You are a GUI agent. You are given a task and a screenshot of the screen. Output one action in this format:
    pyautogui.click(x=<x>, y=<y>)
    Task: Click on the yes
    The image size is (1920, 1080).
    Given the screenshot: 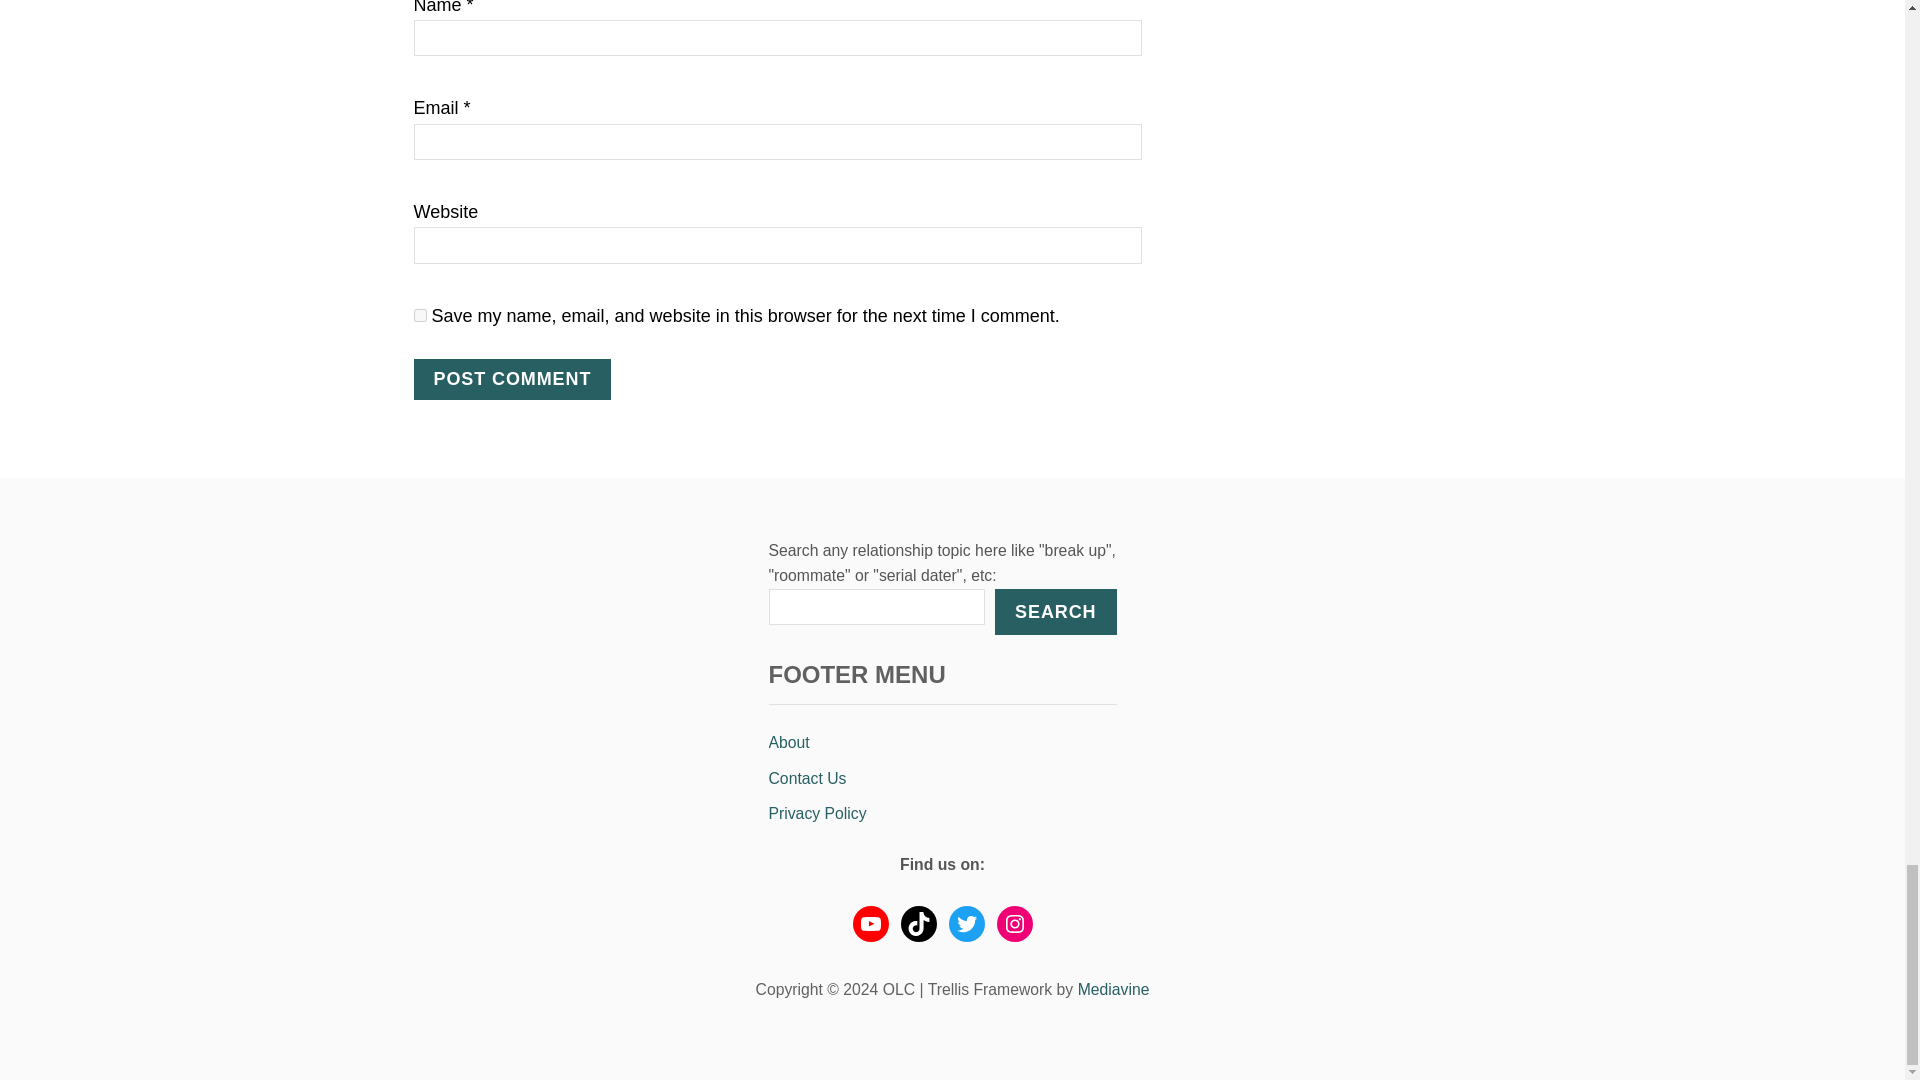 What is the action you would take?
    pyautogui.click(x=420, y=314)
    